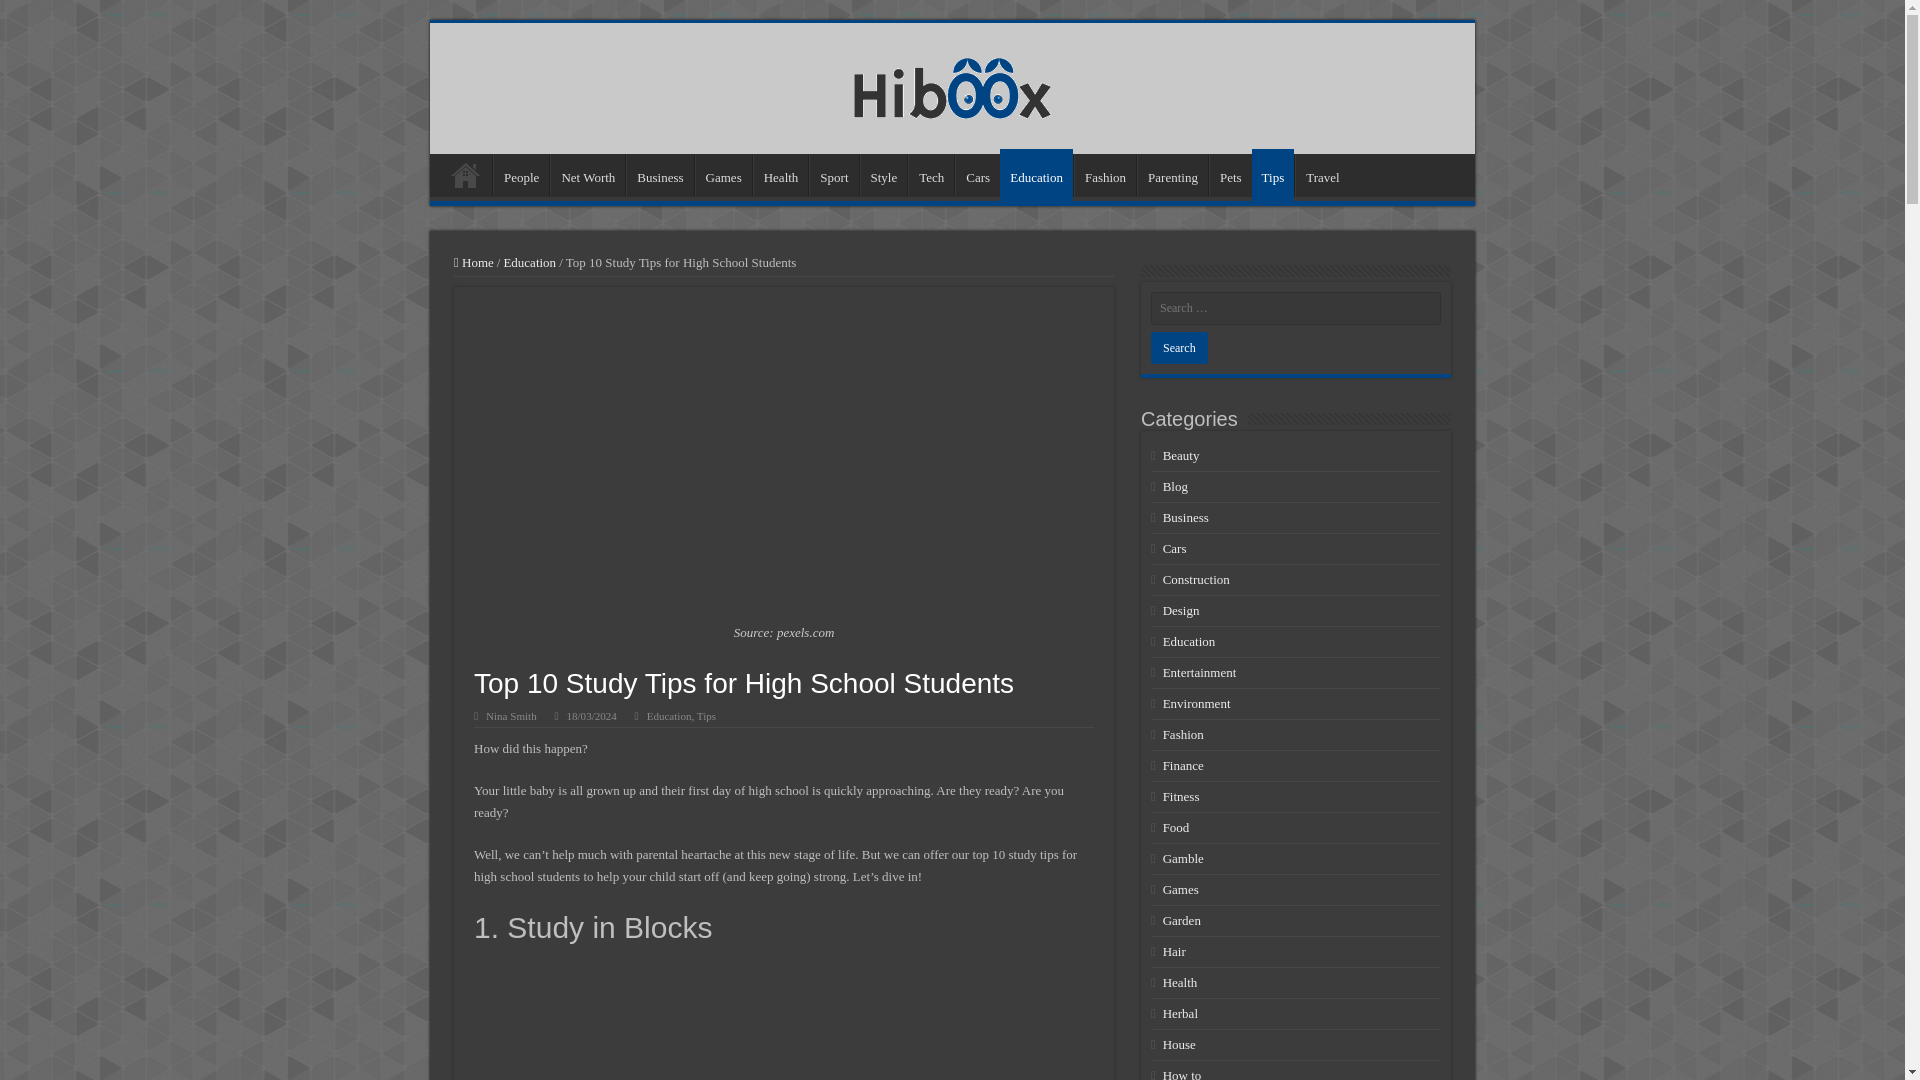  Describe the element at coordinates (659, 174) in the screenshot. I see `Business` at that location.